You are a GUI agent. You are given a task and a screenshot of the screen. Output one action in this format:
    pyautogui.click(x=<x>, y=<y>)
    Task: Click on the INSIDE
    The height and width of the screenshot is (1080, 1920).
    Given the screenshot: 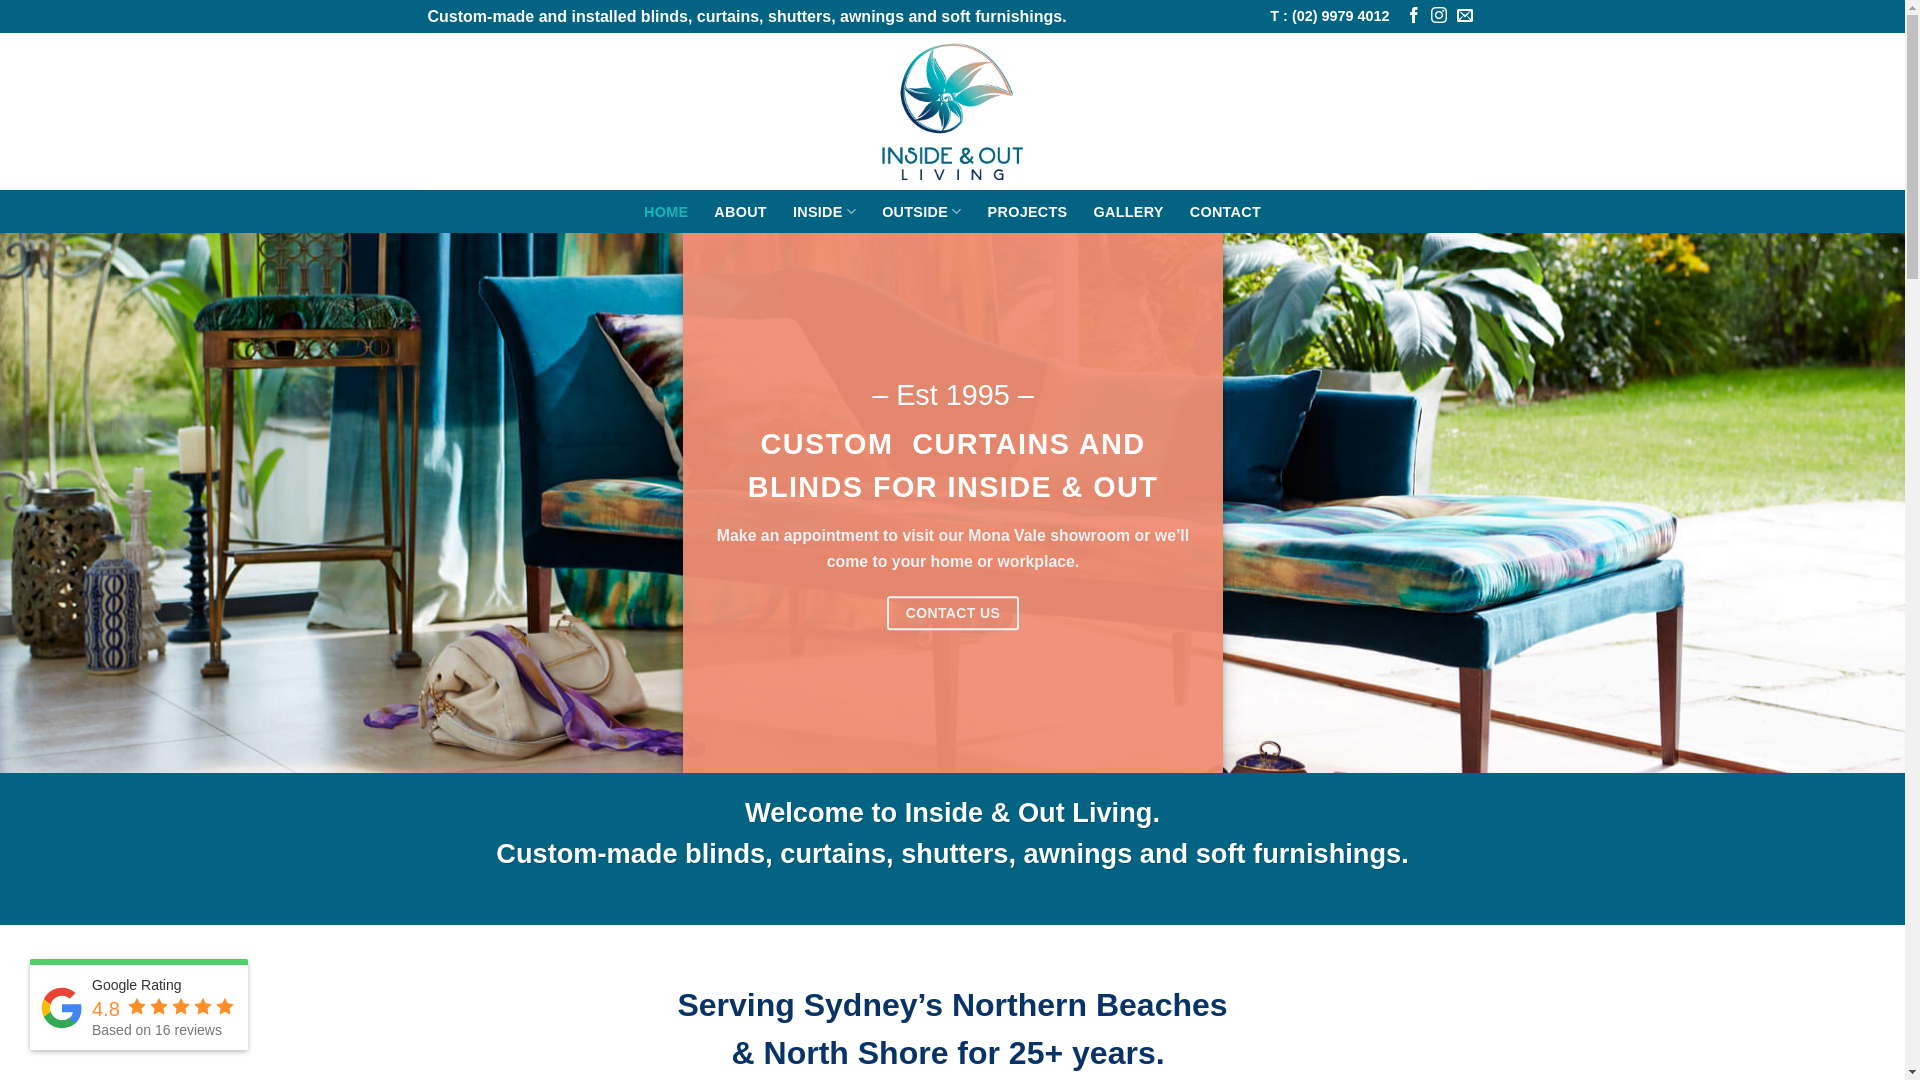 What is the action you would take?
    pyautogui.click(x=824, y=212)
    